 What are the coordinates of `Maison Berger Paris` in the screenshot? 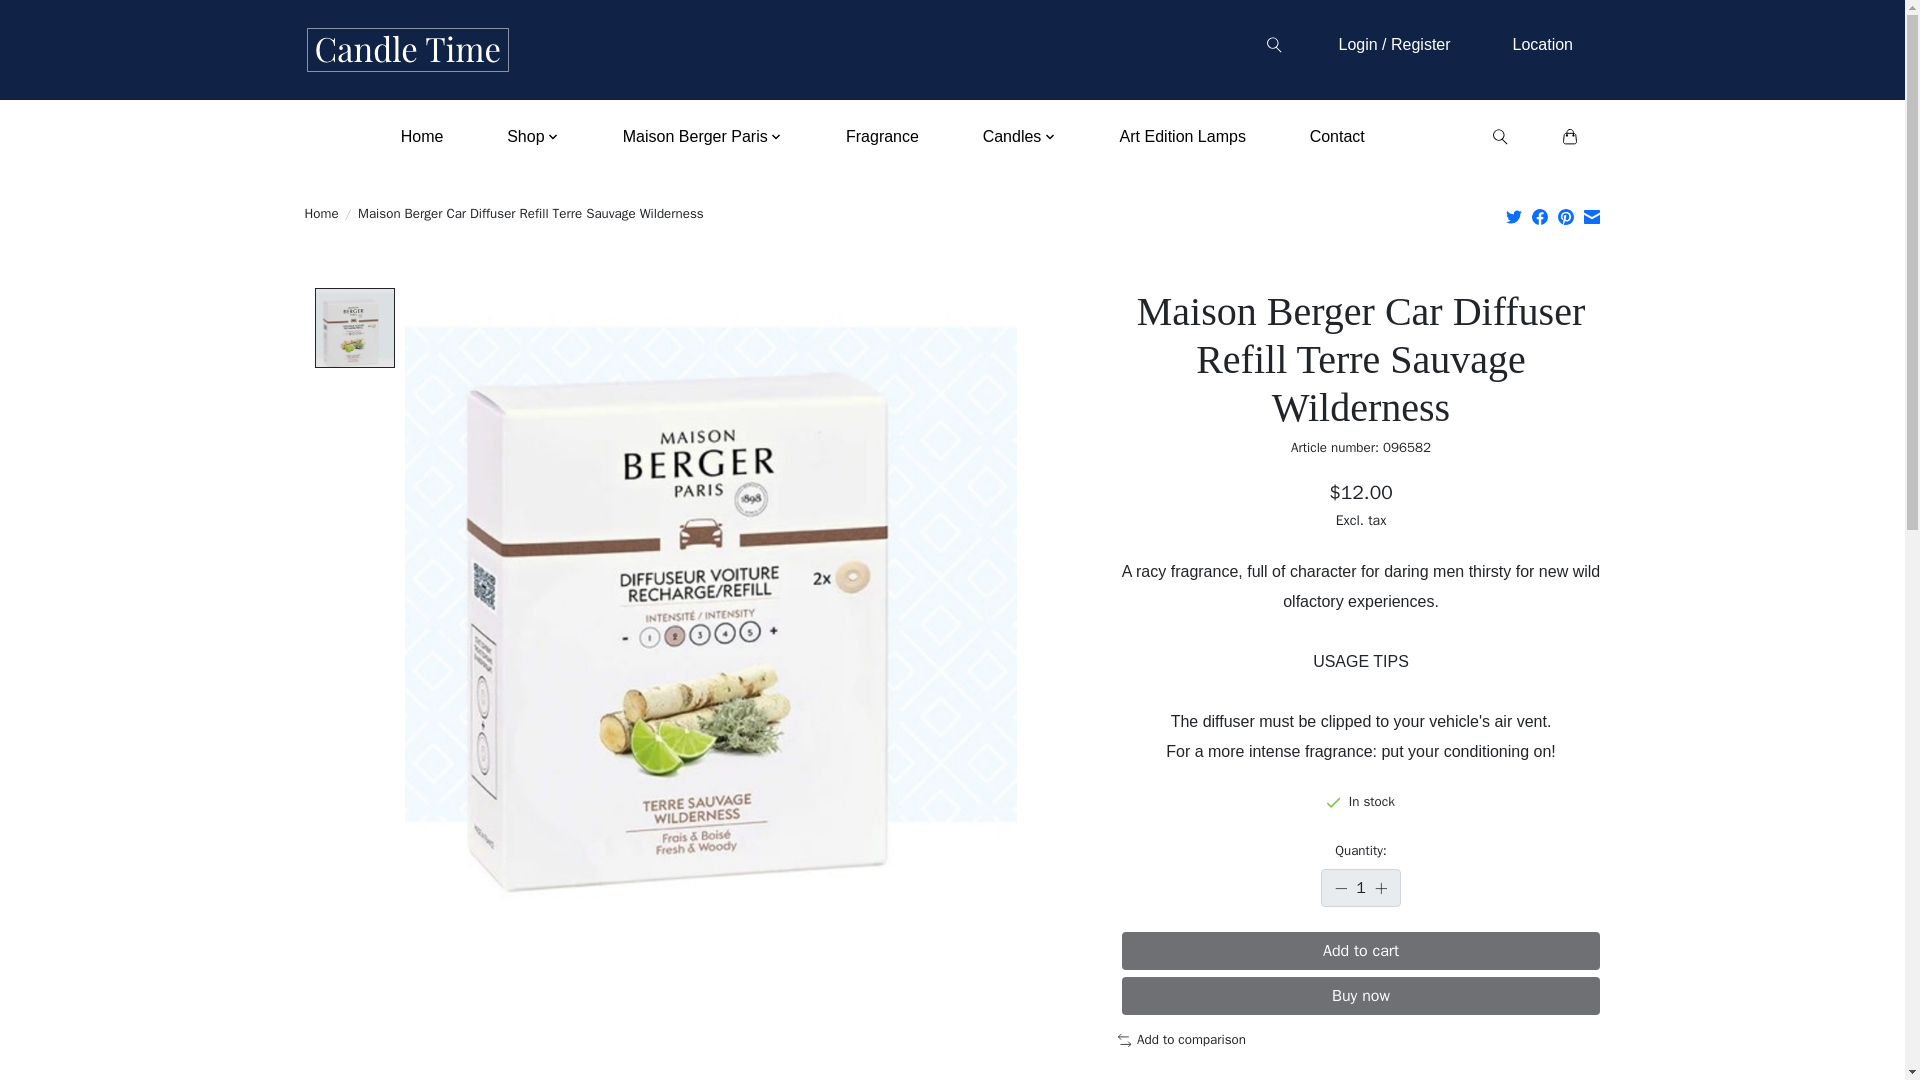 It's located at (702, 136).